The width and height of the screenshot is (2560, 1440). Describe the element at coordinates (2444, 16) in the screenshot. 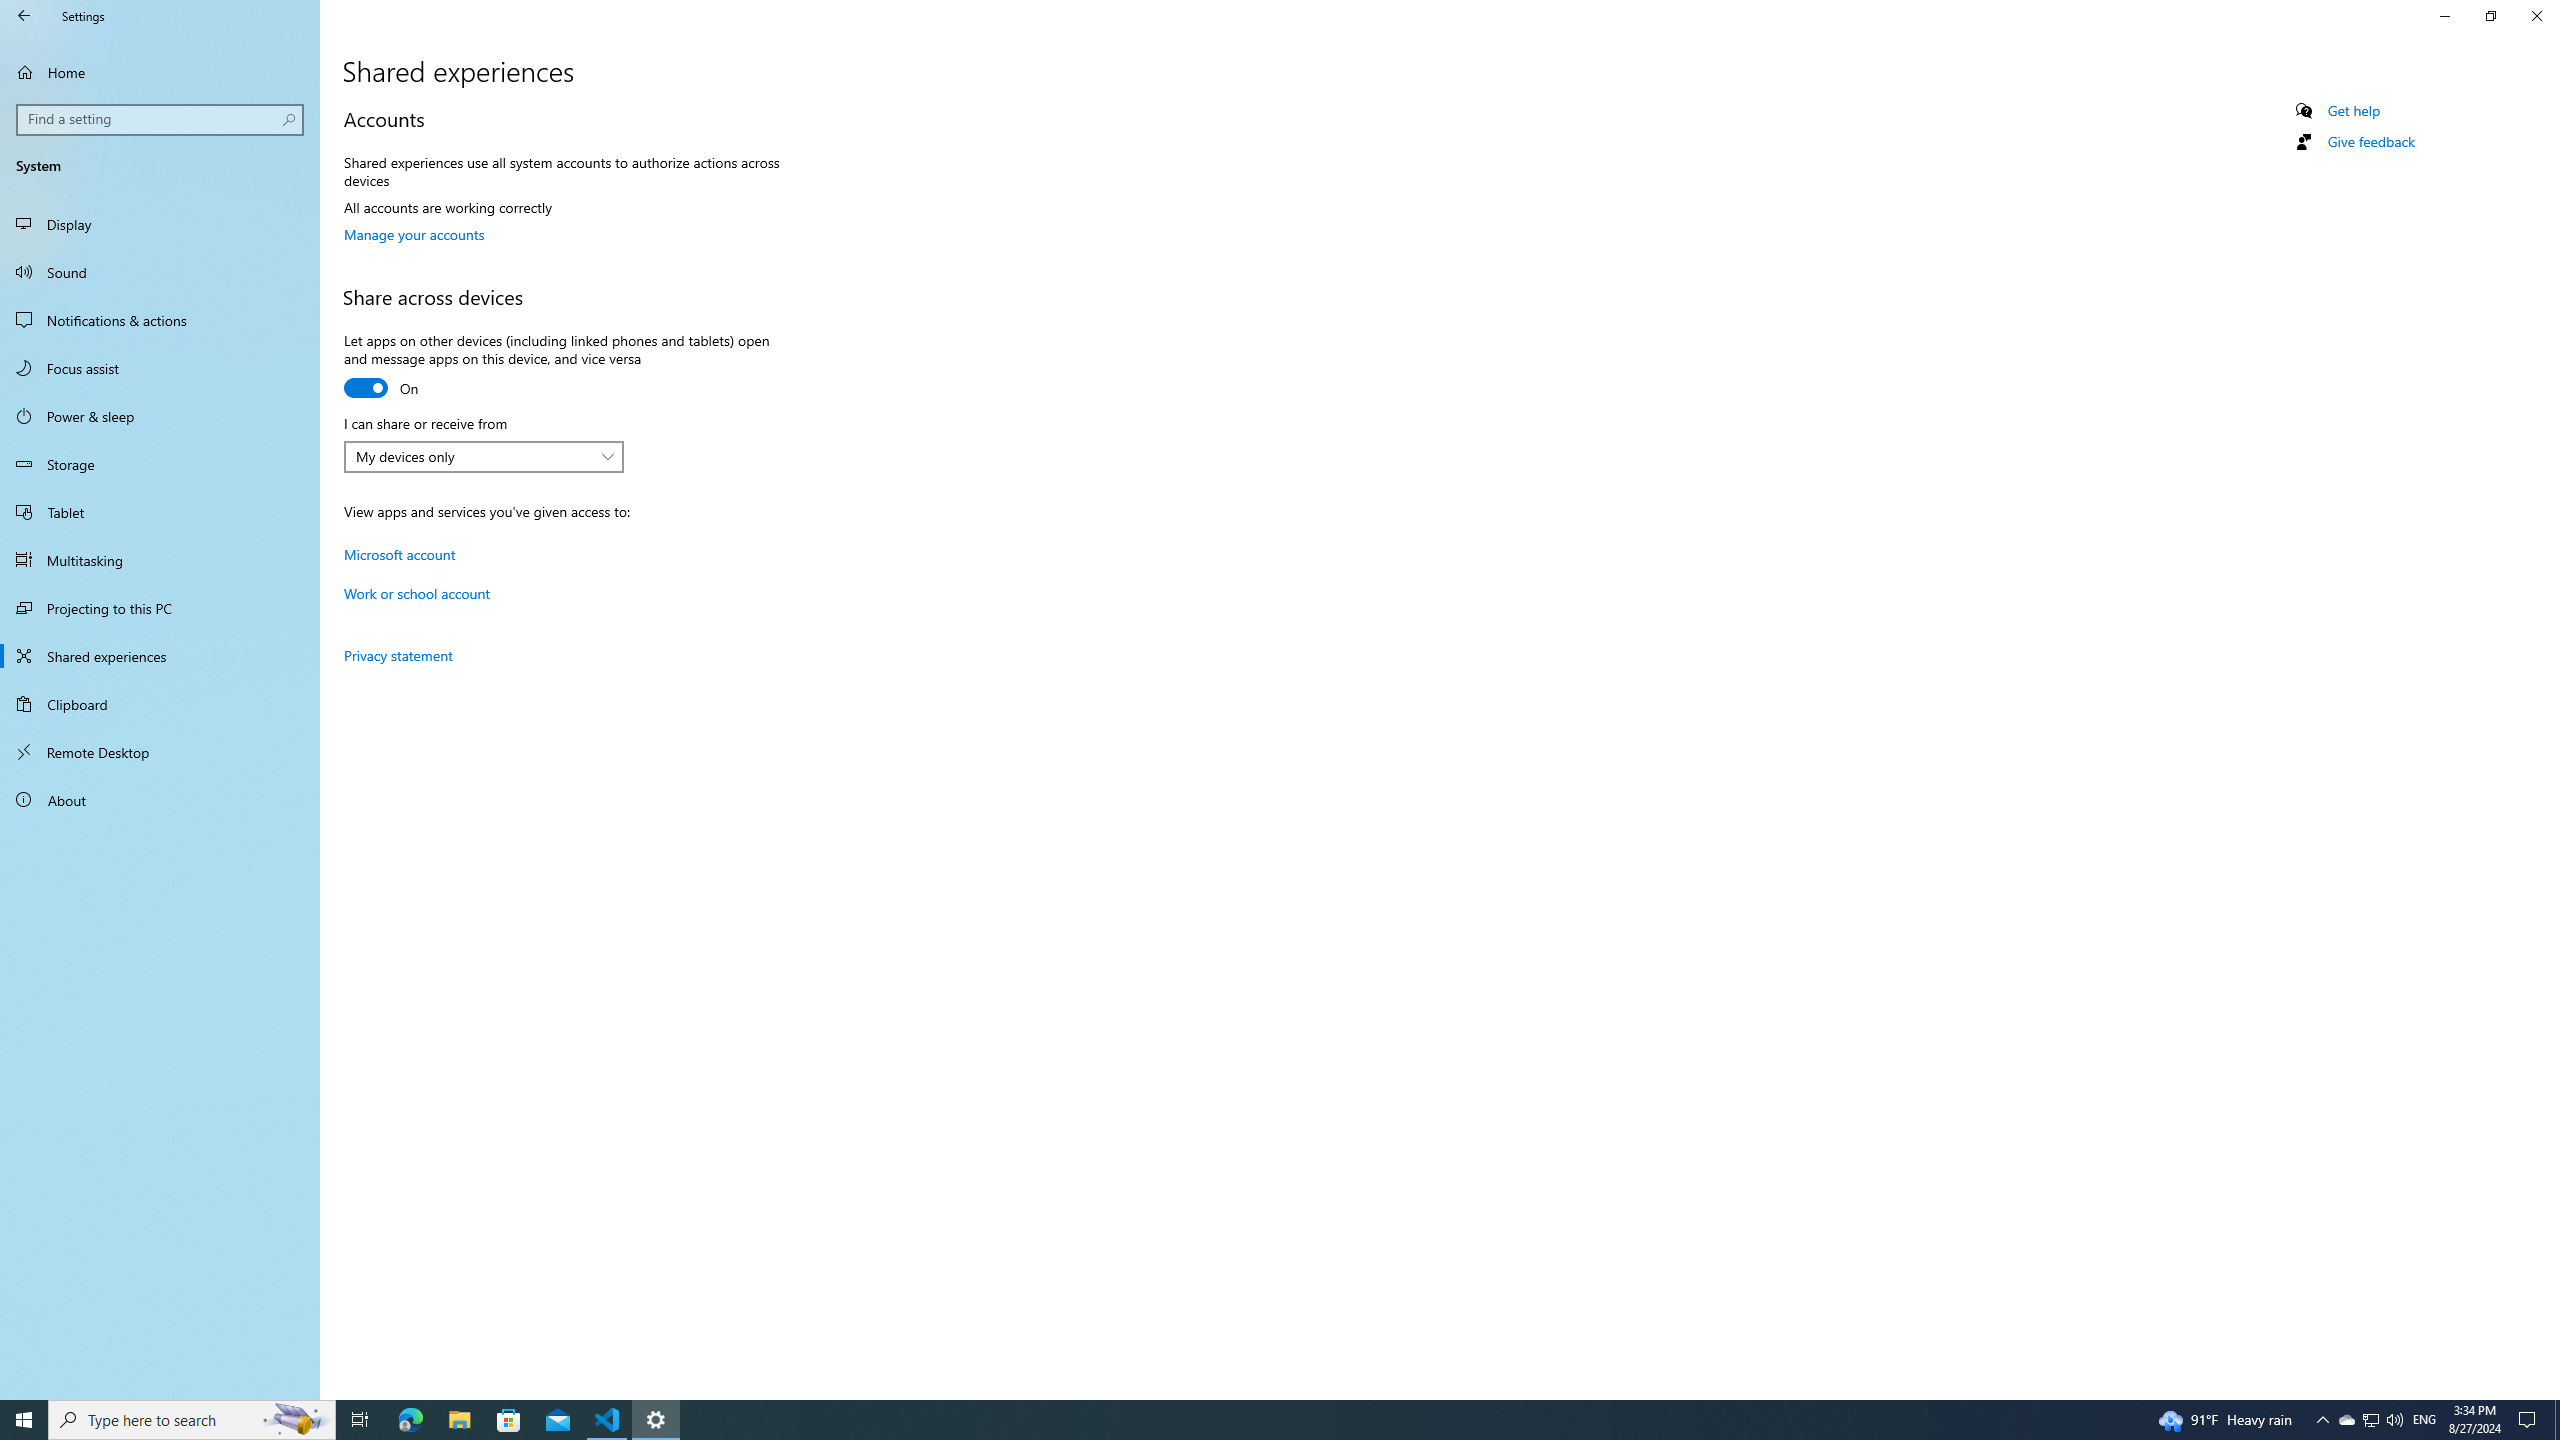

I see `Minimize Settings` at that location.